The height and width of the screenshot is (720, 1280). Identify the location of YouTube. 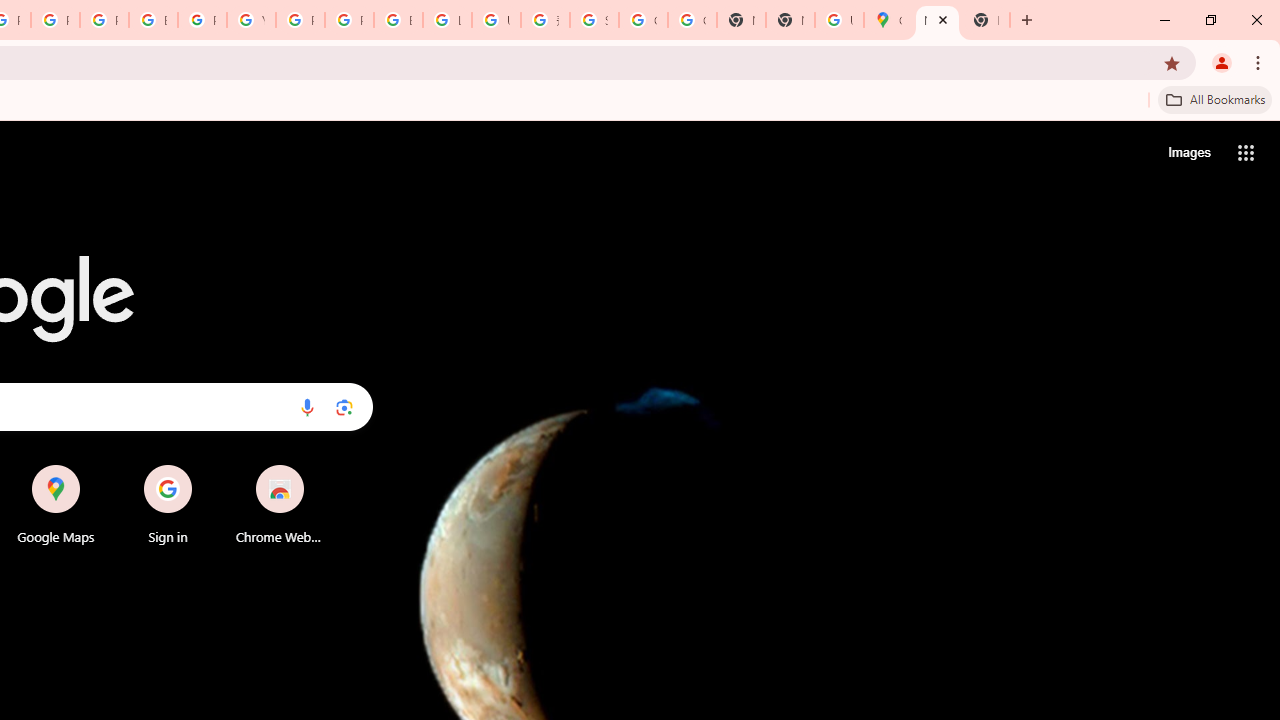
(251, 20).